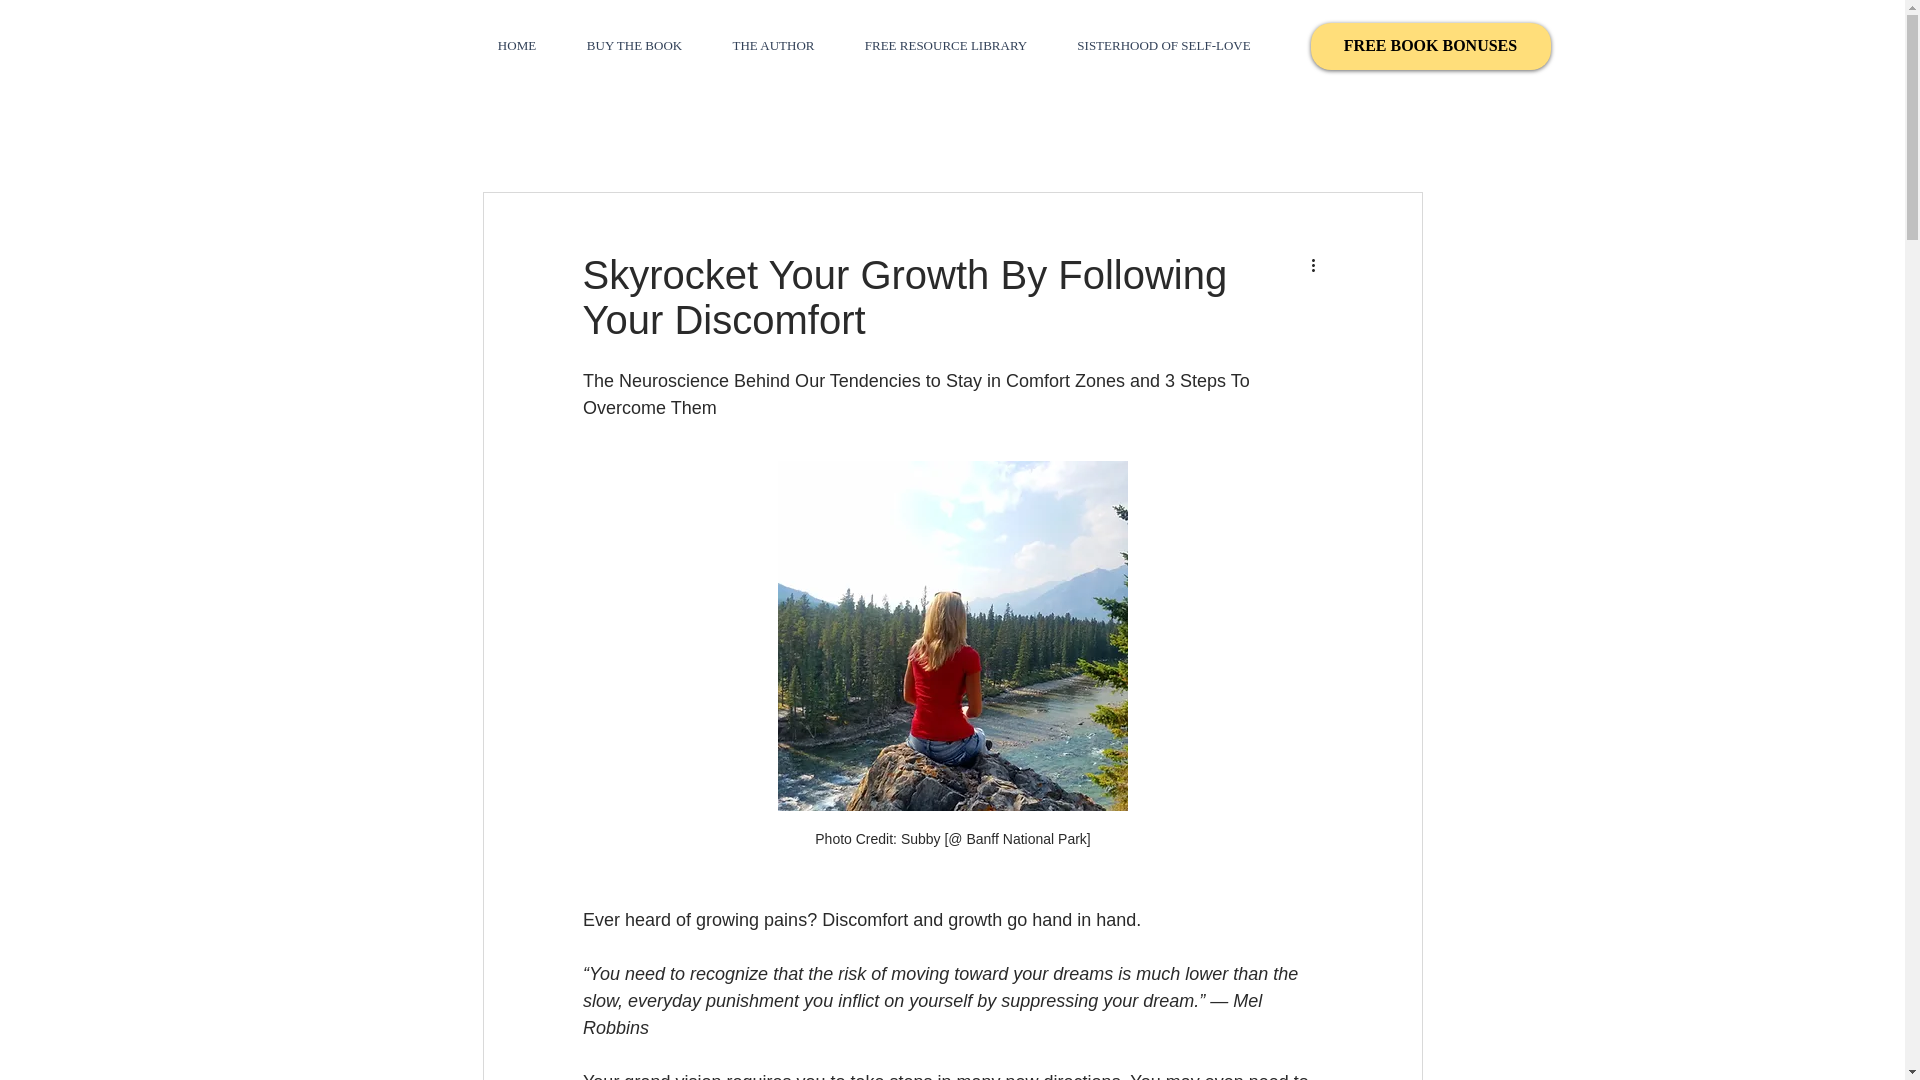 Image resolution: width=1920 pixels, height=1080 pixels. I want to click on FREE BOOK BONUSES, so click(1429, 46).